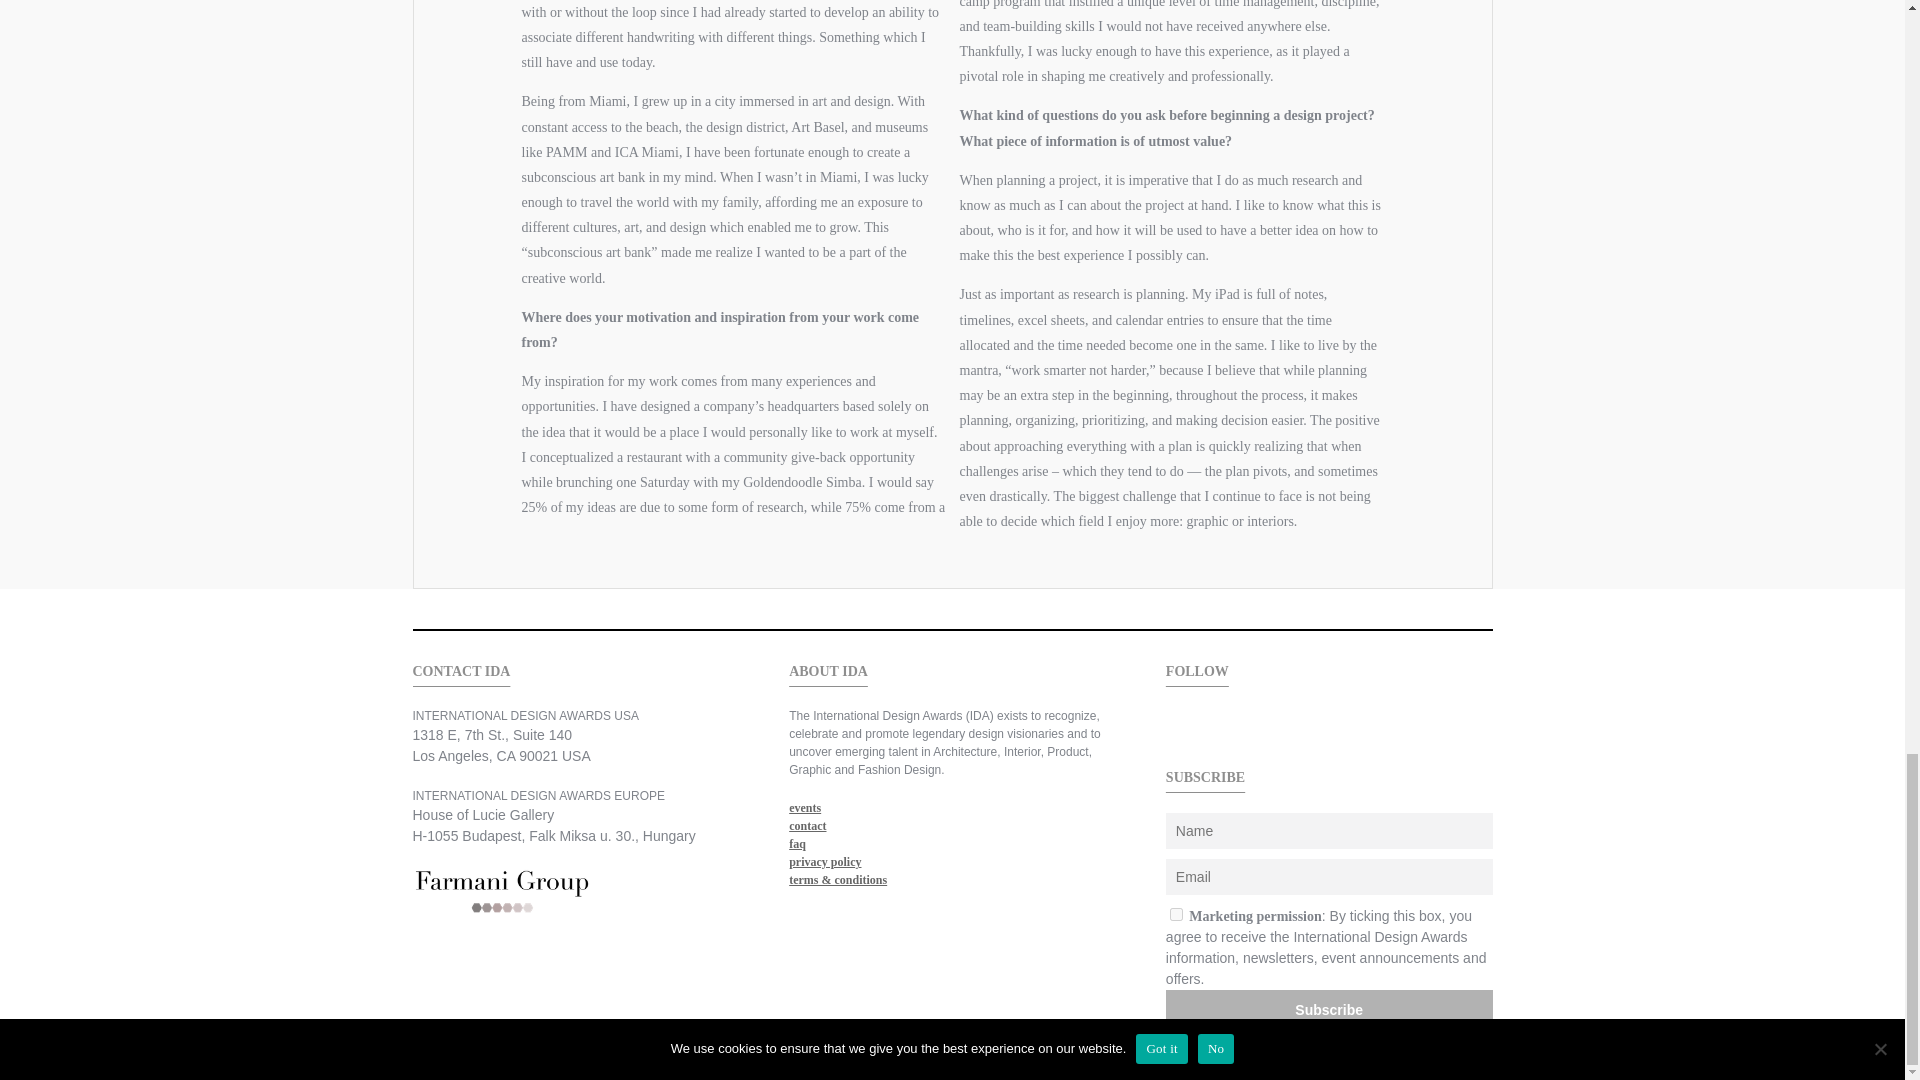 The width and height of the screenshot is (1920, 1080). Describe the element at coordinates (1176, 914) in the screenshot. I see `on` at that location.